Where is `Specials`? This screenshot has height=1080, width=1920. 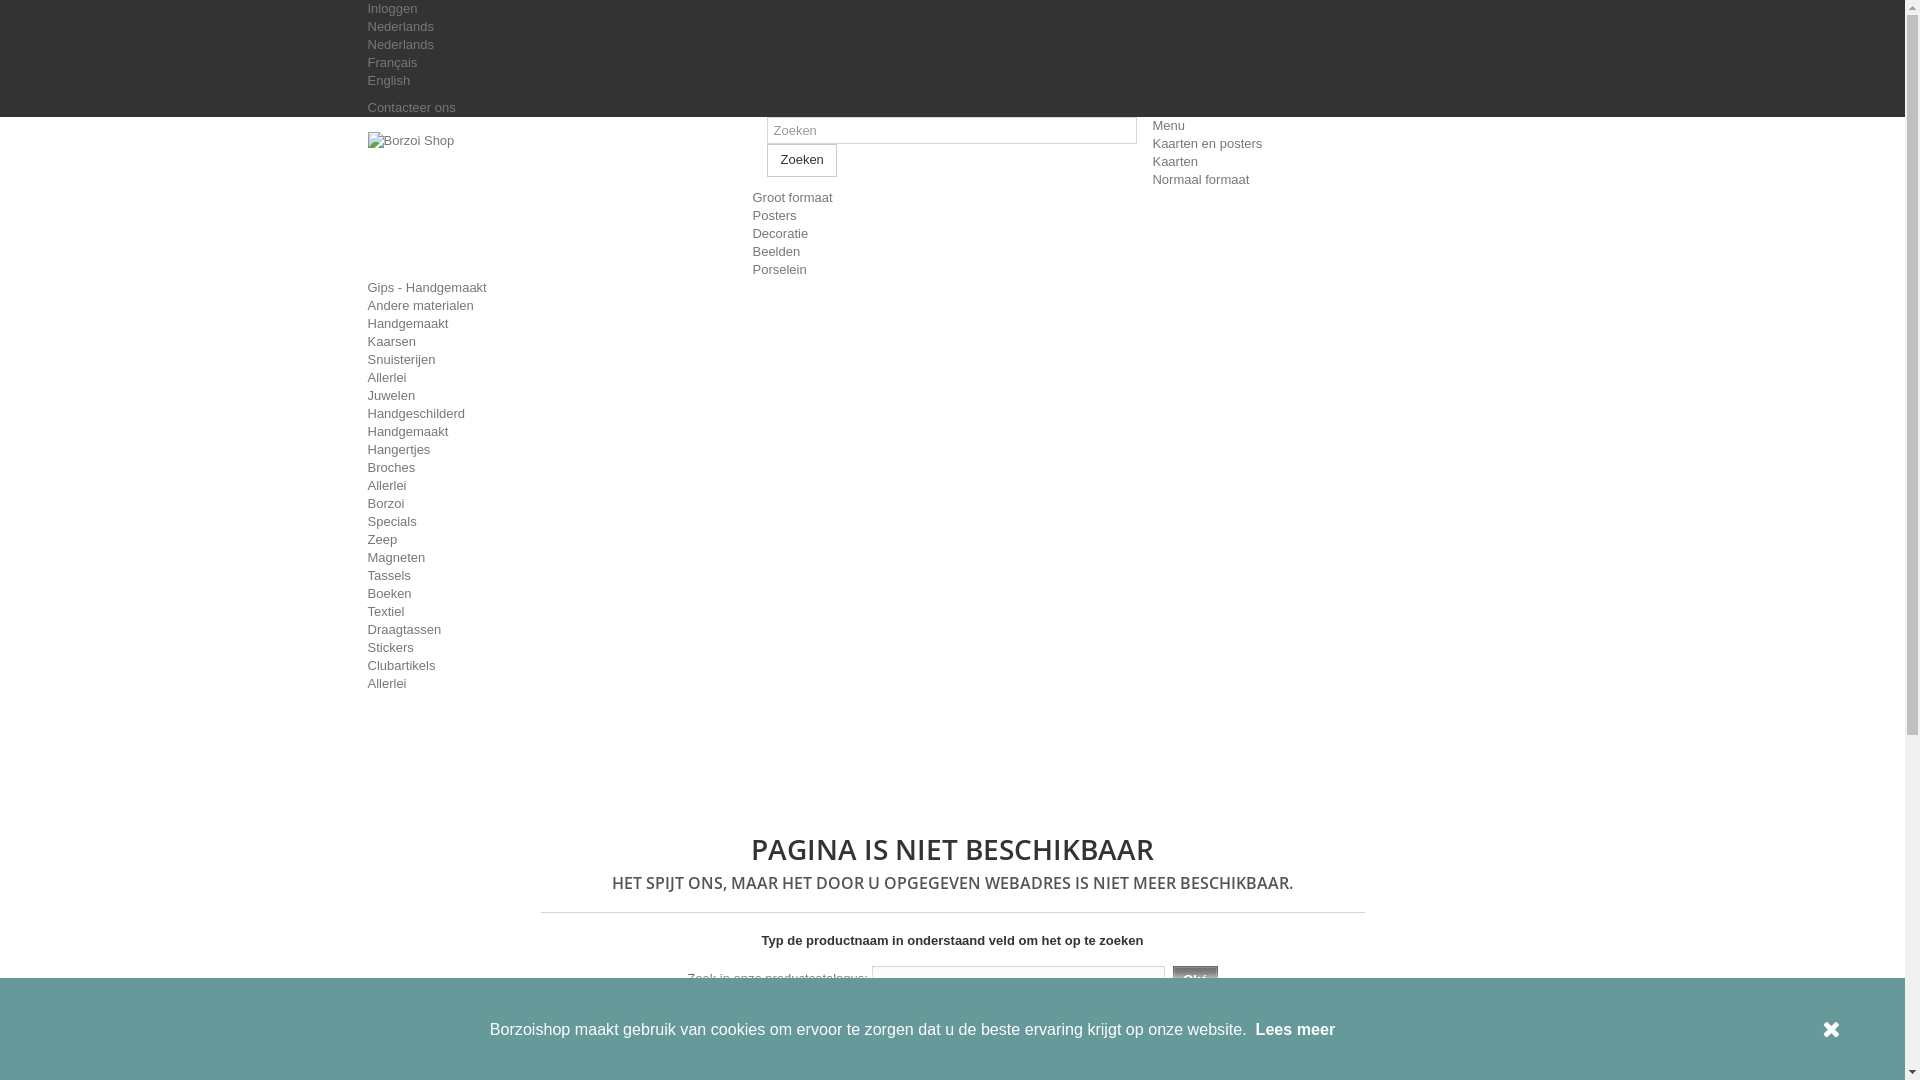
Specials is located at coordinates (392, 522).